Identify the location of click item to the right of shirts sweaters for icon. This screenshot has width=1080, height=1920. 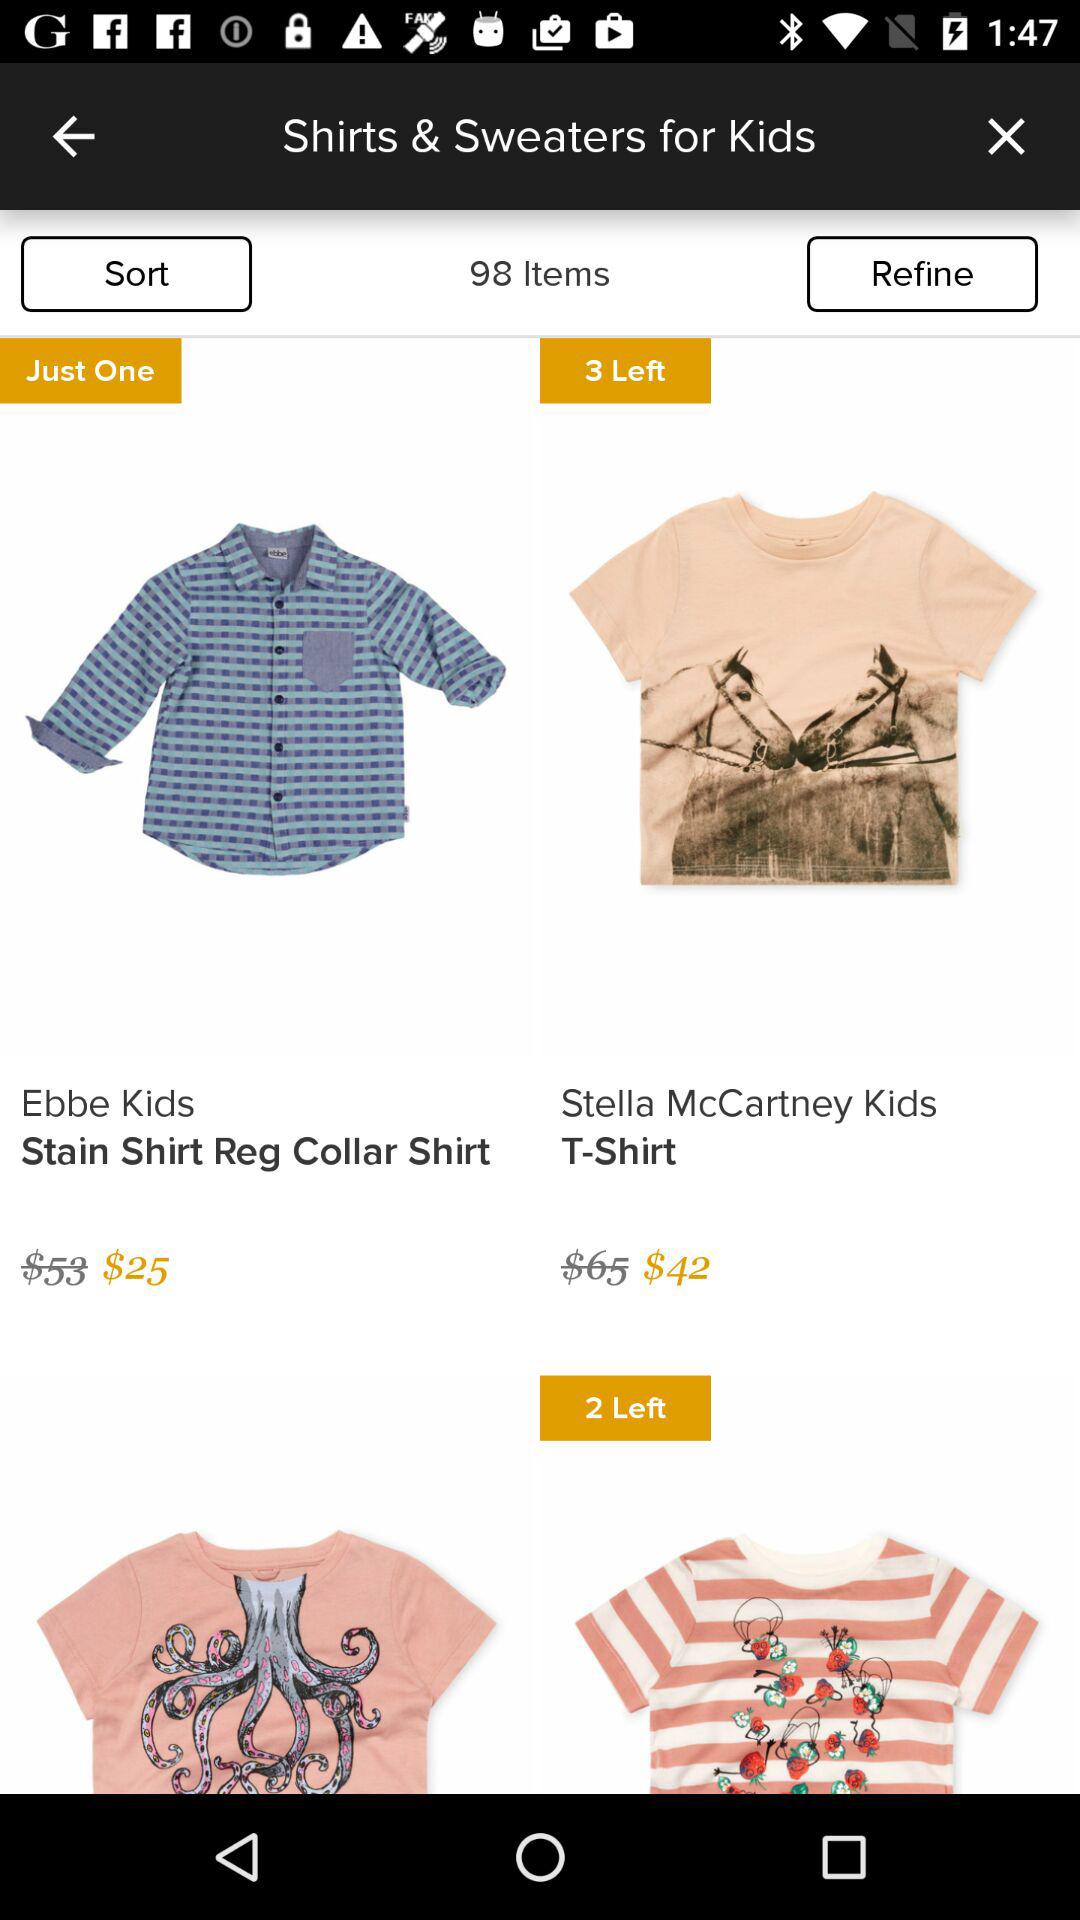
(1006, 136).